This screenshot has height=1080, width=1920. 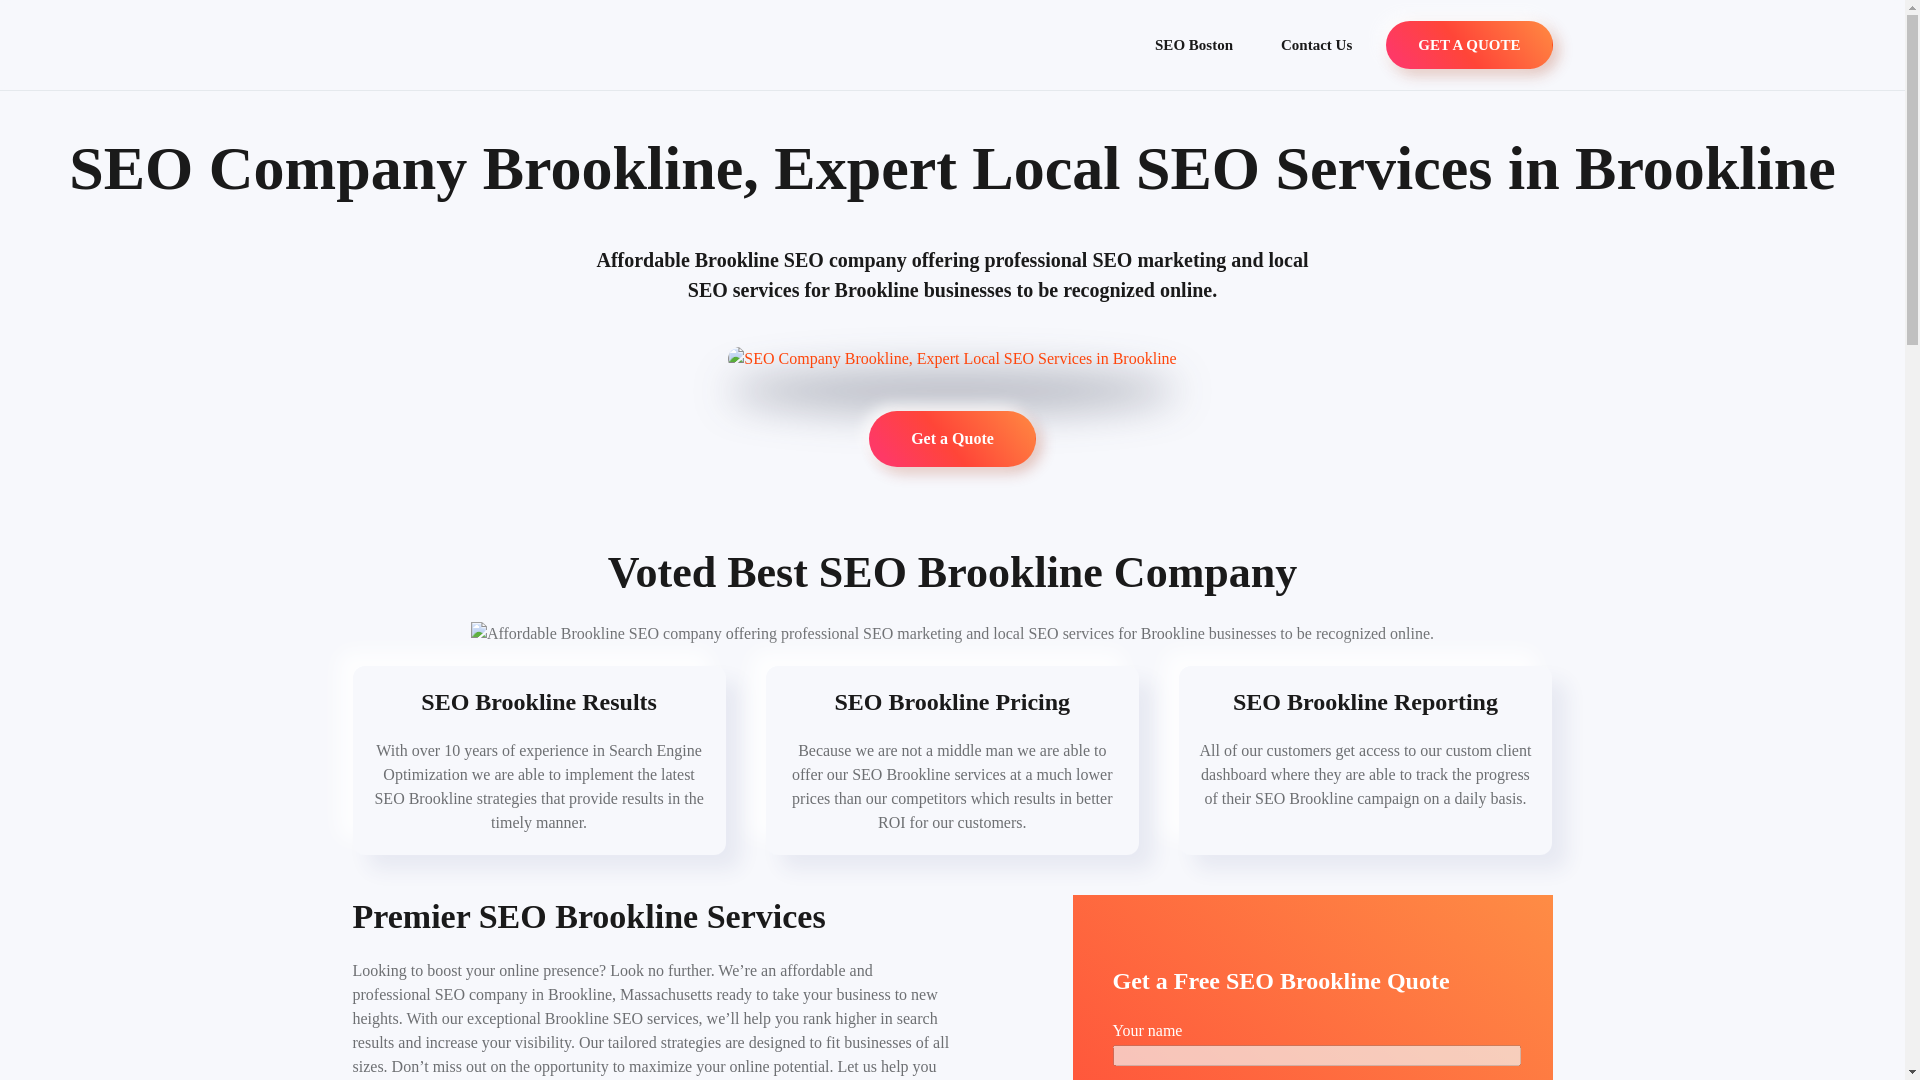 I want to click on SEO Boston, so click(x=1193, y=44).